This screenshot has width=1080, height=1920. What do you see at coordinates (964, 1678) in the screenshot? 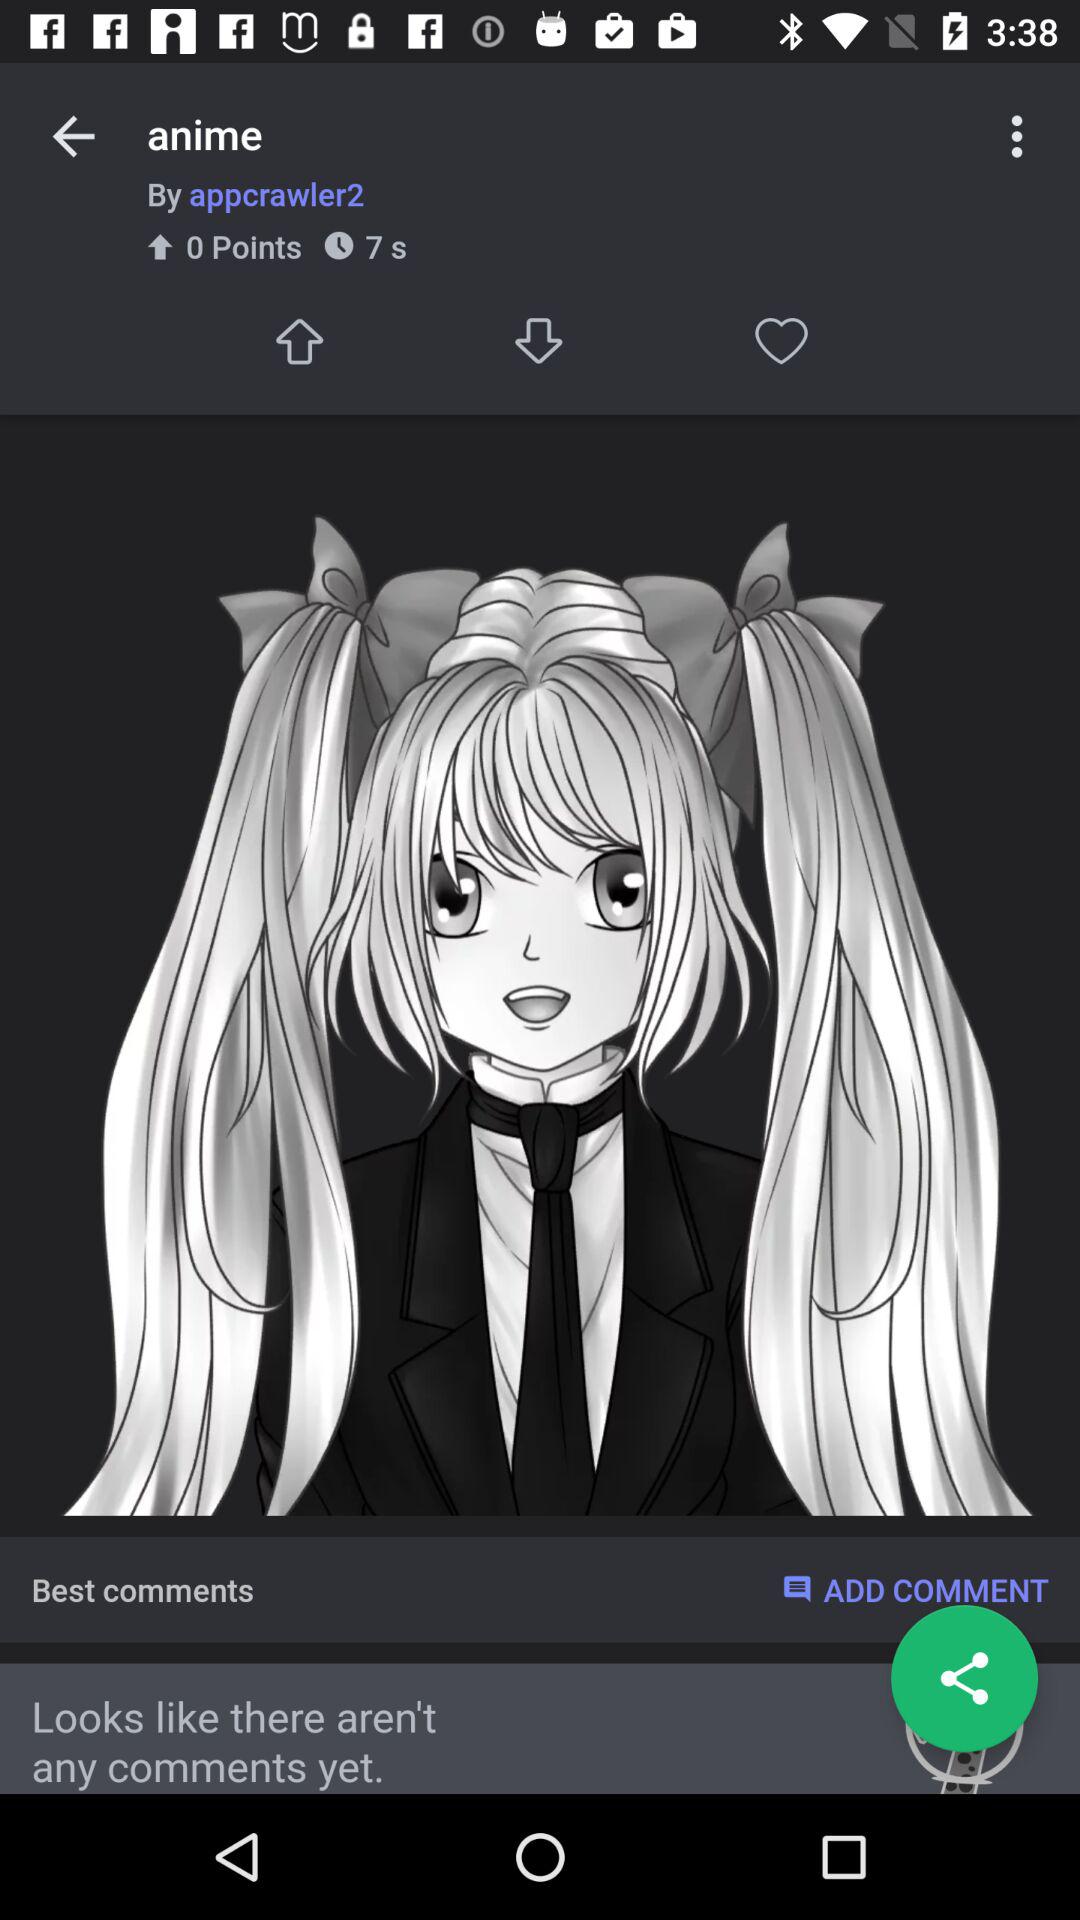
I see `share button` at bounding box center [964, 1678].